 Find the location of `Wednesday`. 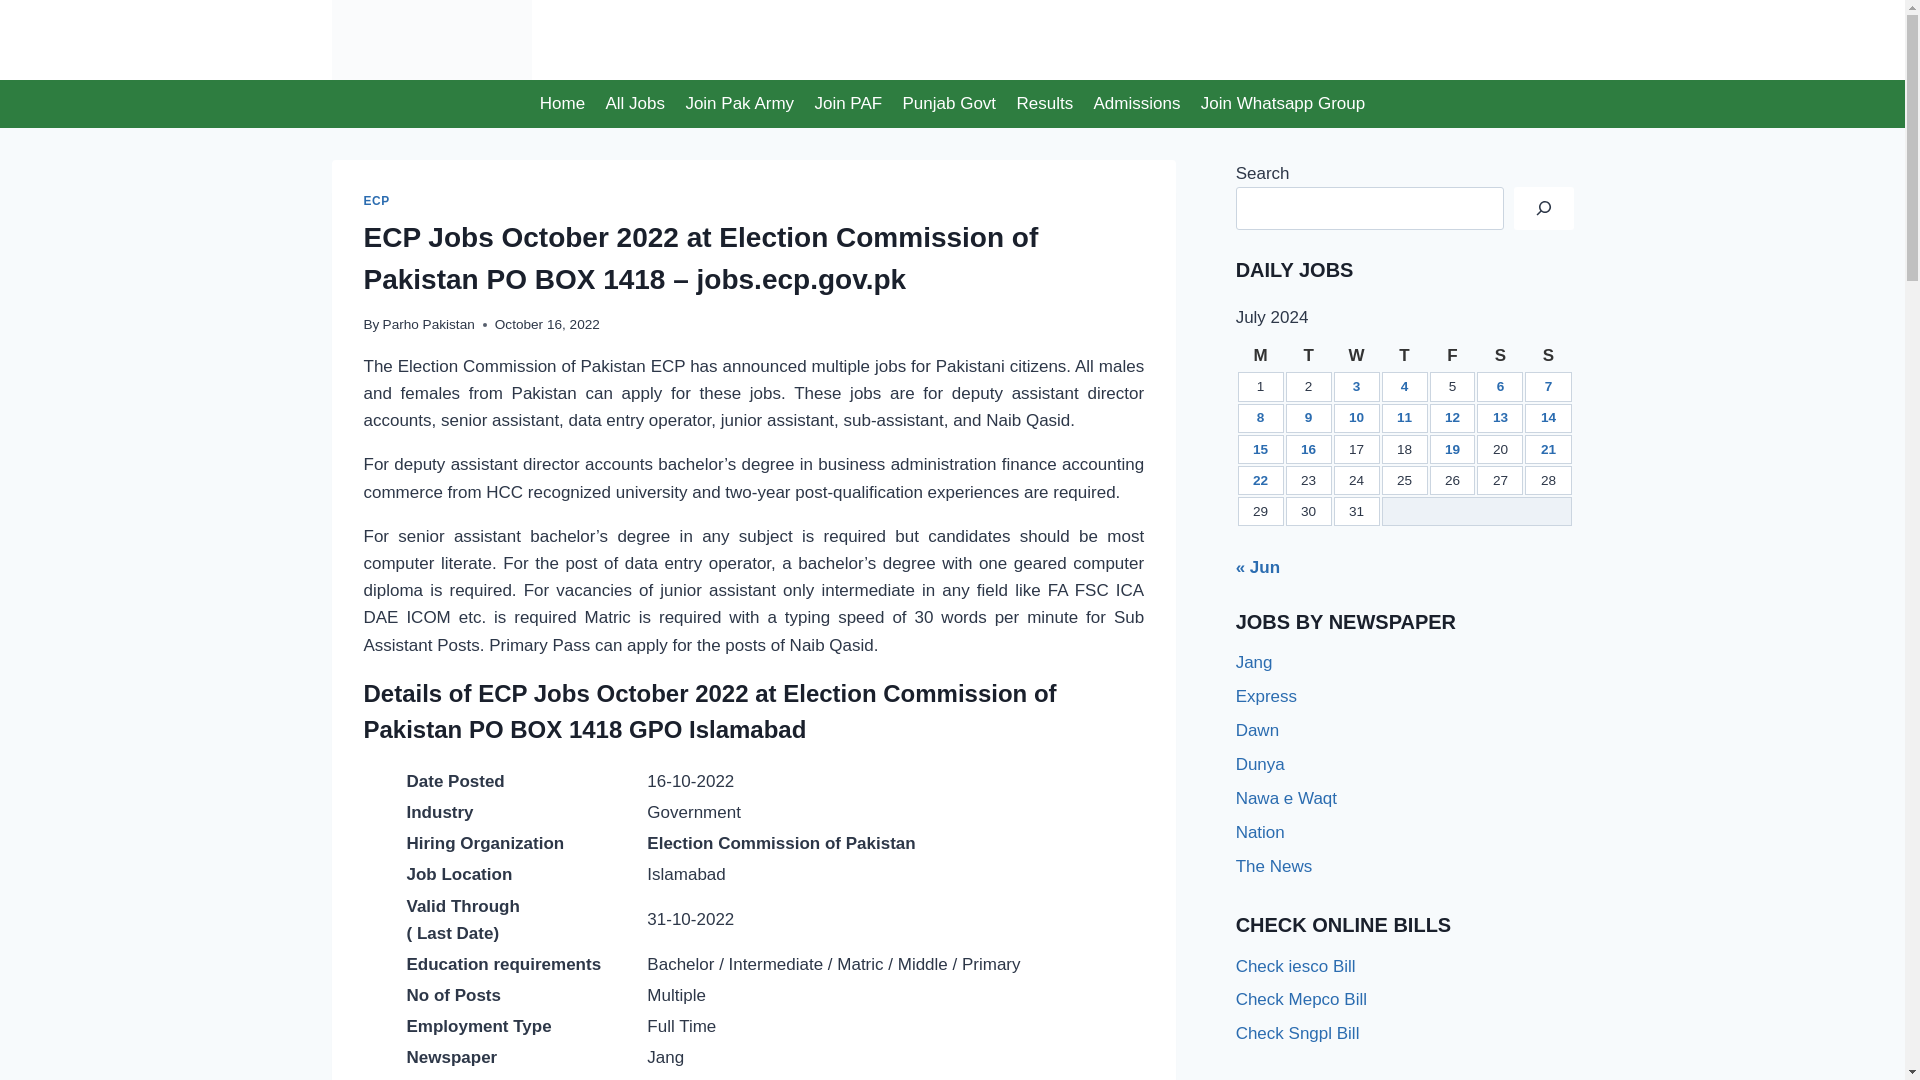

Wednesday is located at coordinates (1357, 356).